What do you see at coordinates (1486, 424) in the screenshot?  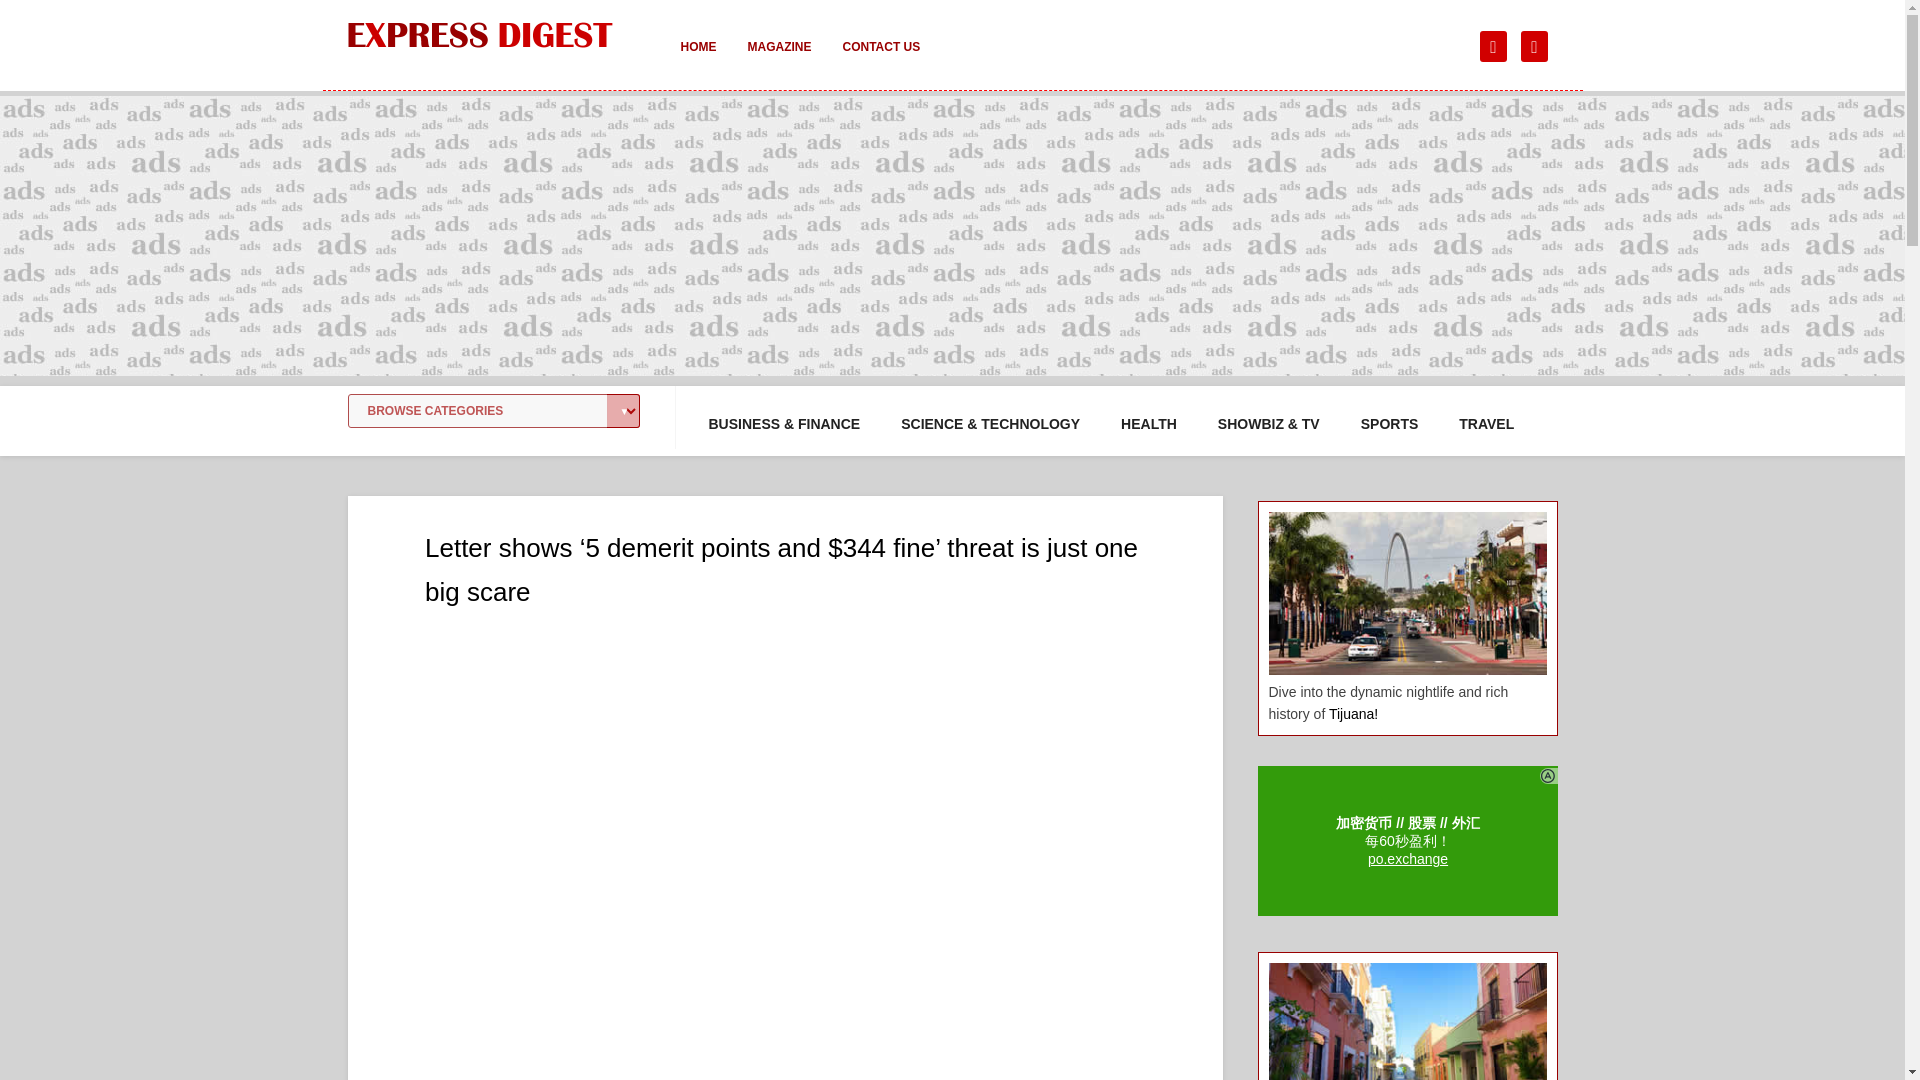 I see `TRAVEL` at bounding box center [1486, 424].